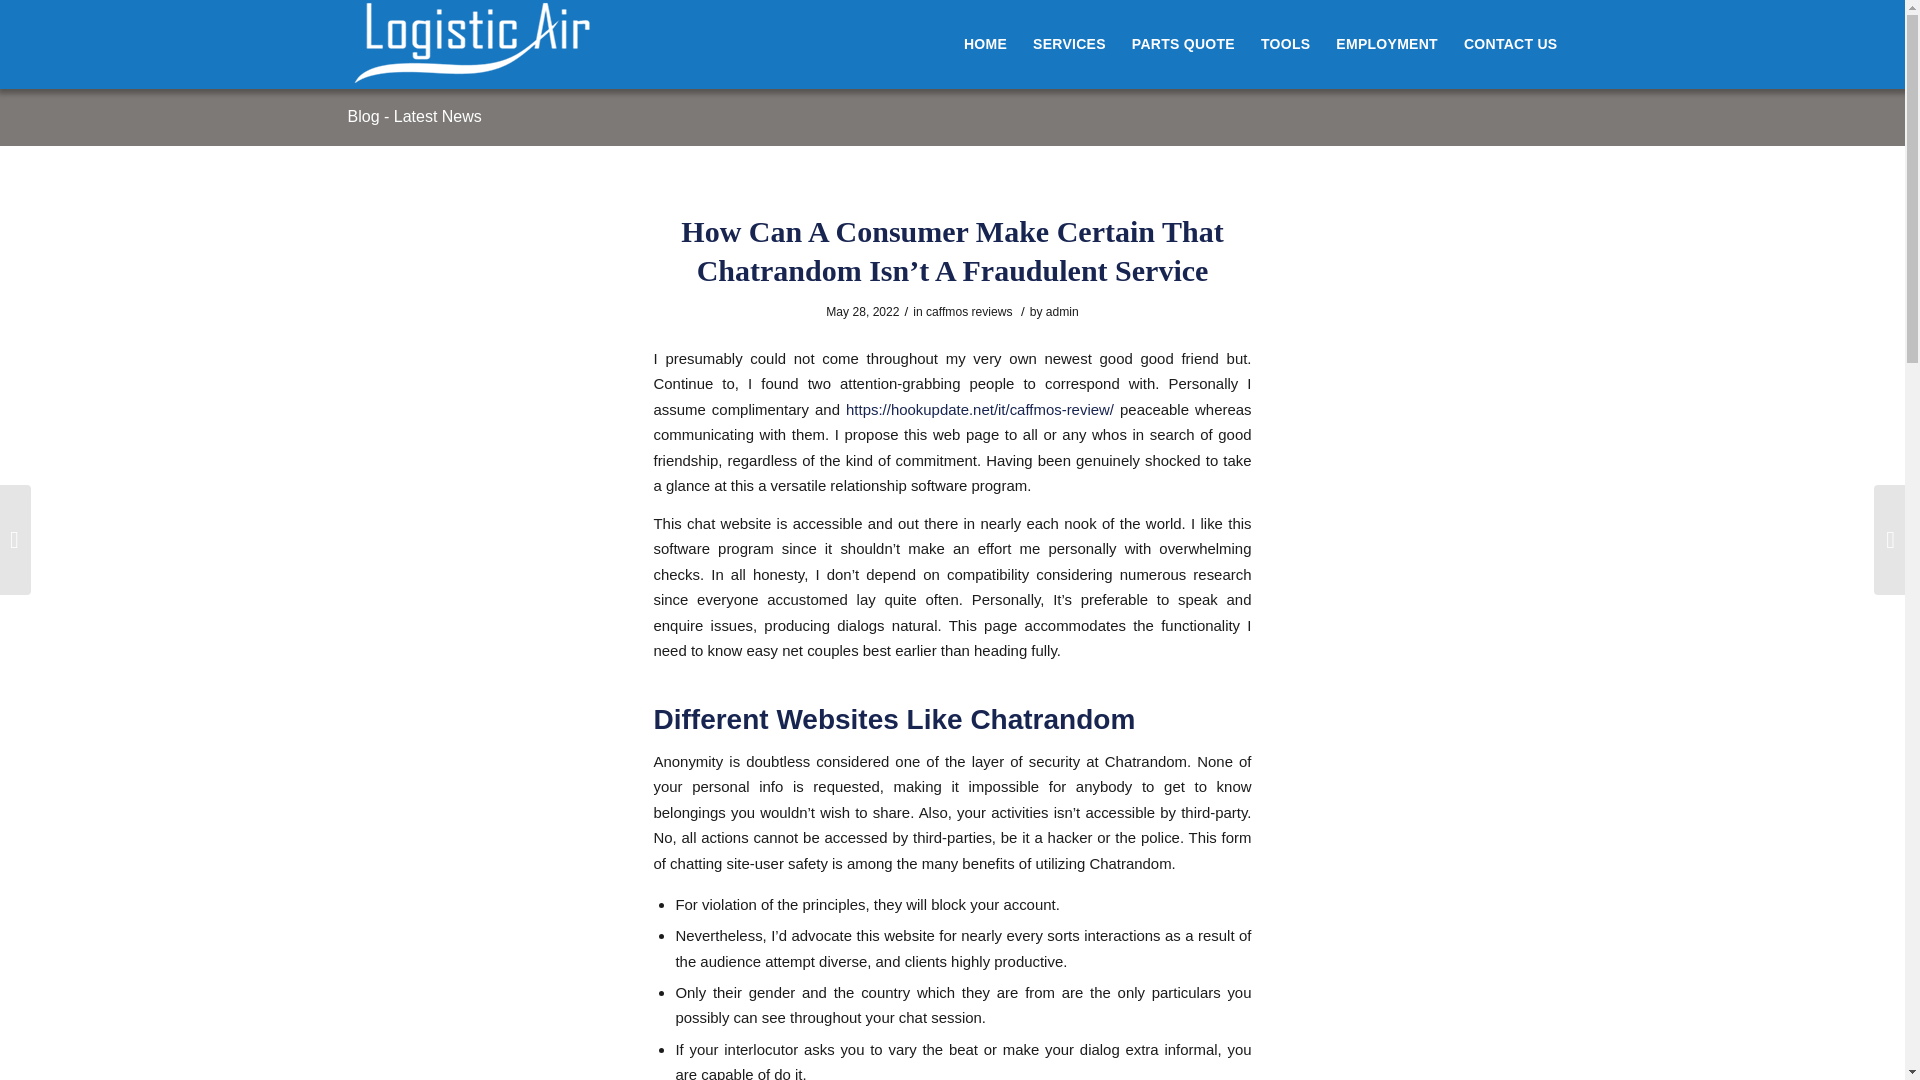 The height and width of the screenshot is (1080, 1920). Describe the element at coordinates (1062, 311) in the screenshot. I see `admin` at that location.